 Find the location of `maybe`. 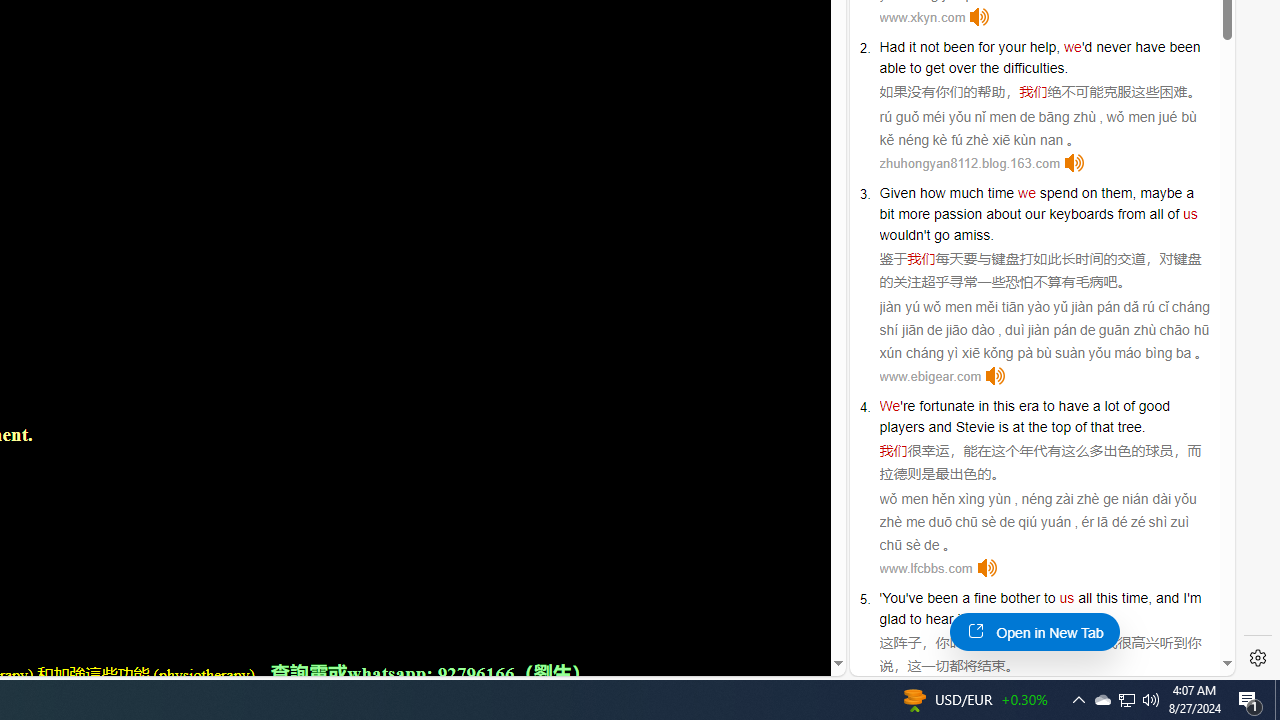

maybe is located at coordinates (1161, 192).